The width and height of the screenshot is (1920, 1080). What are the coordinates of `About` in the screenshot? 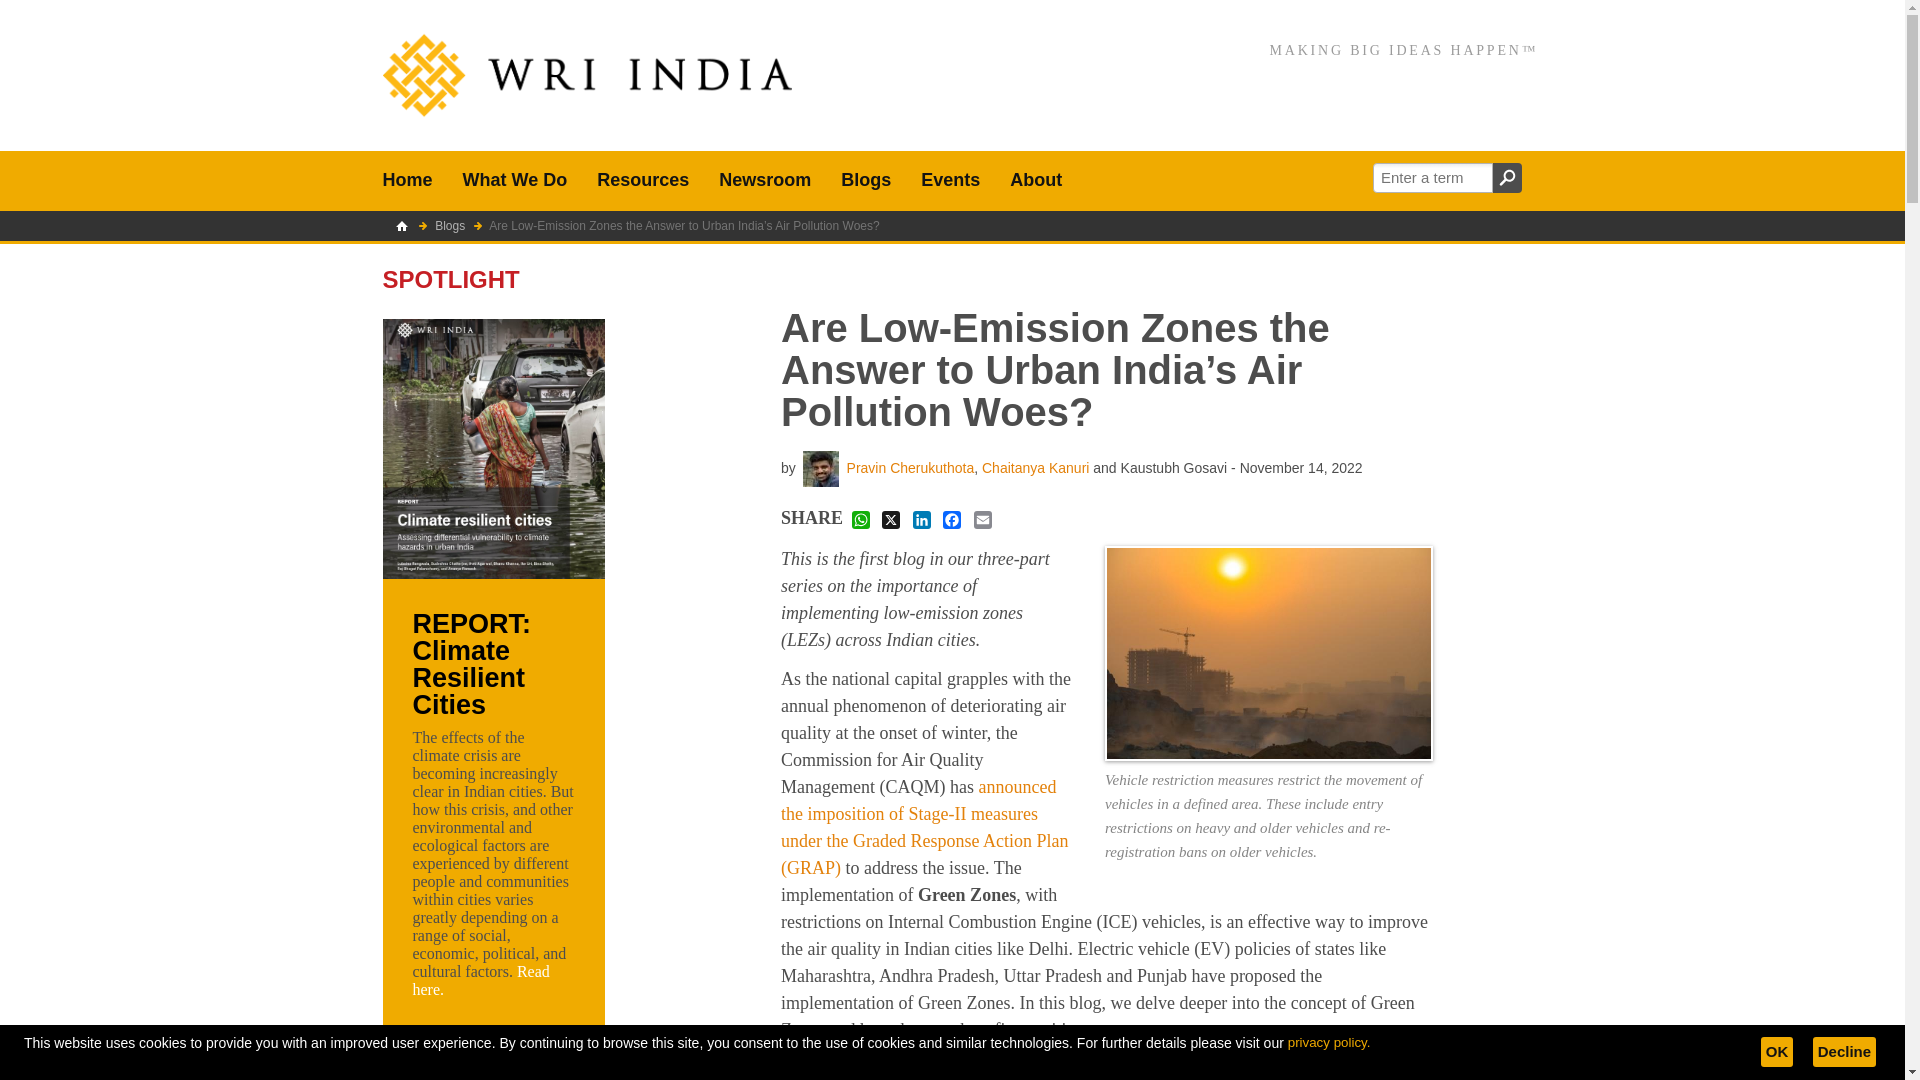 It's located at (1036, 180).